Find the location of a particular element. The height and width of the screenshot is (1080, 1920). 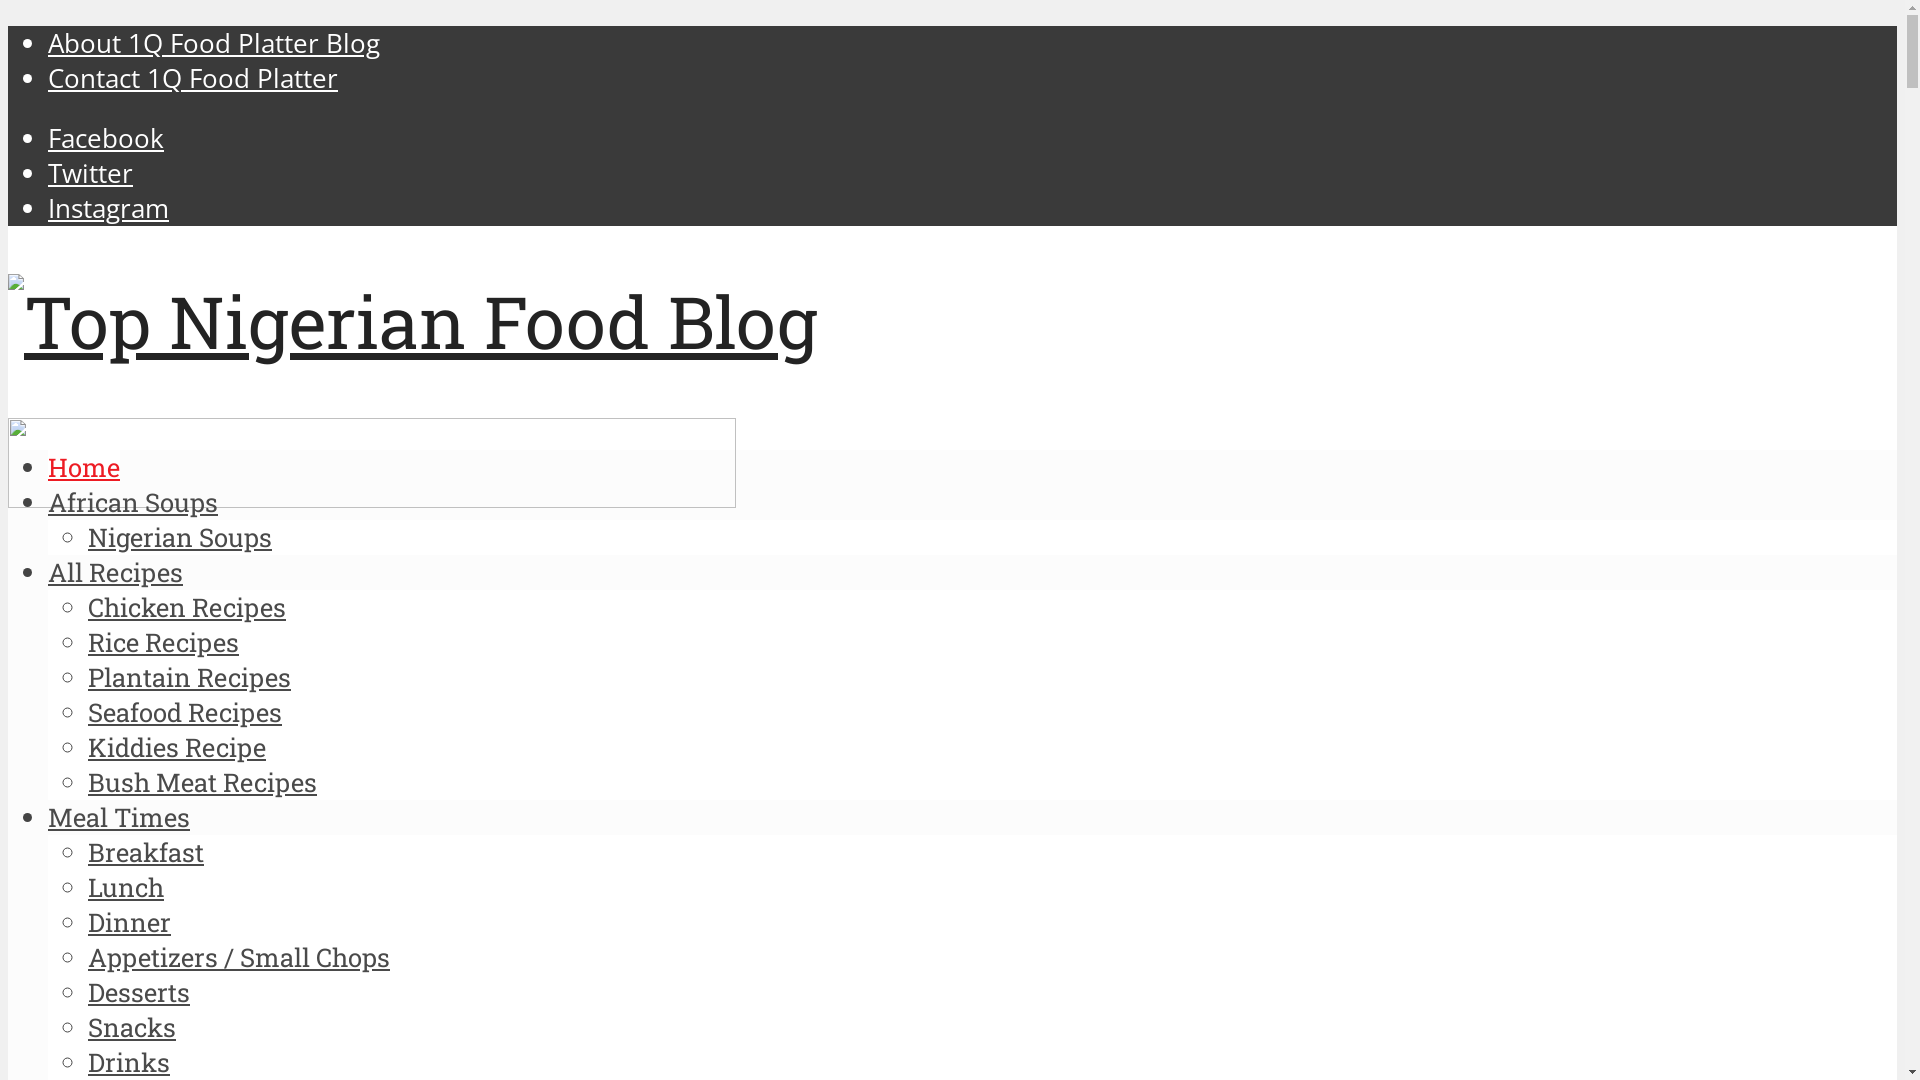

Instagram is located at coordinates (108, 208).